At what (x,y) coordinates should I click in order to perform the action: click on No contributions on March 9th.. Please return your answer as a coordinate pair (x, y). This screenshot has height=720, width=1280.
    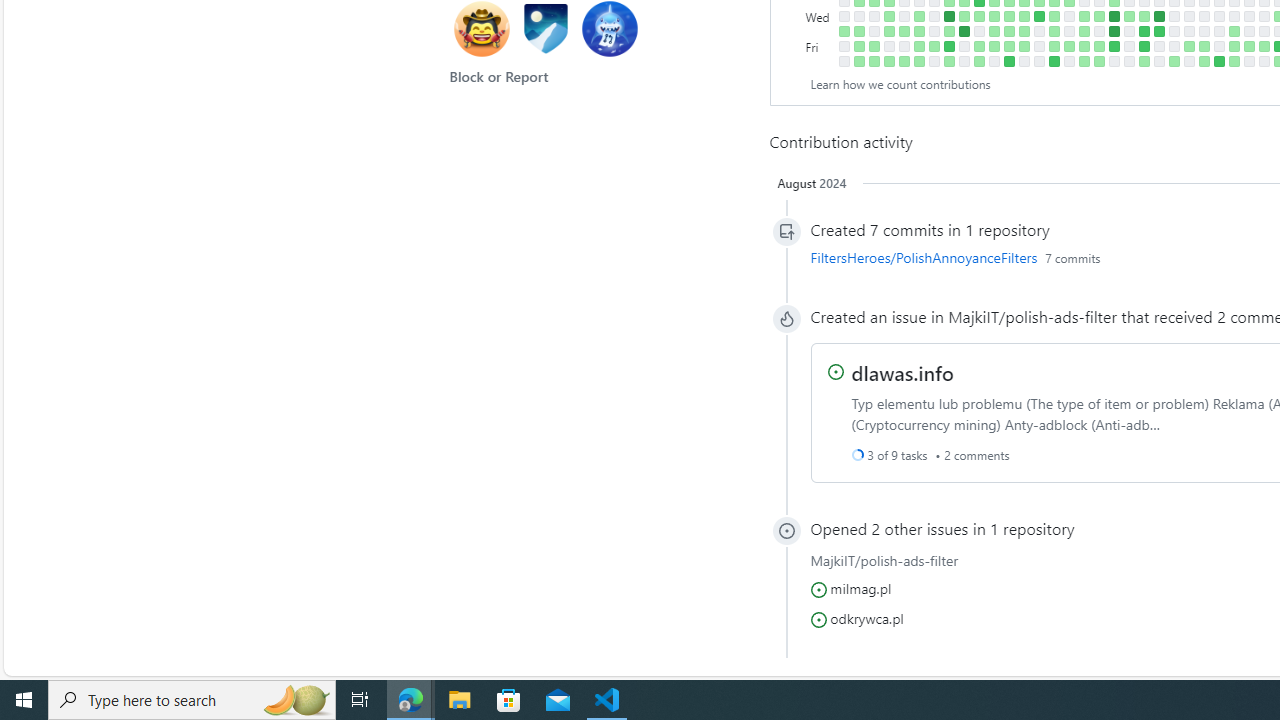
    Looking at the image, I should click on (1264, 61).